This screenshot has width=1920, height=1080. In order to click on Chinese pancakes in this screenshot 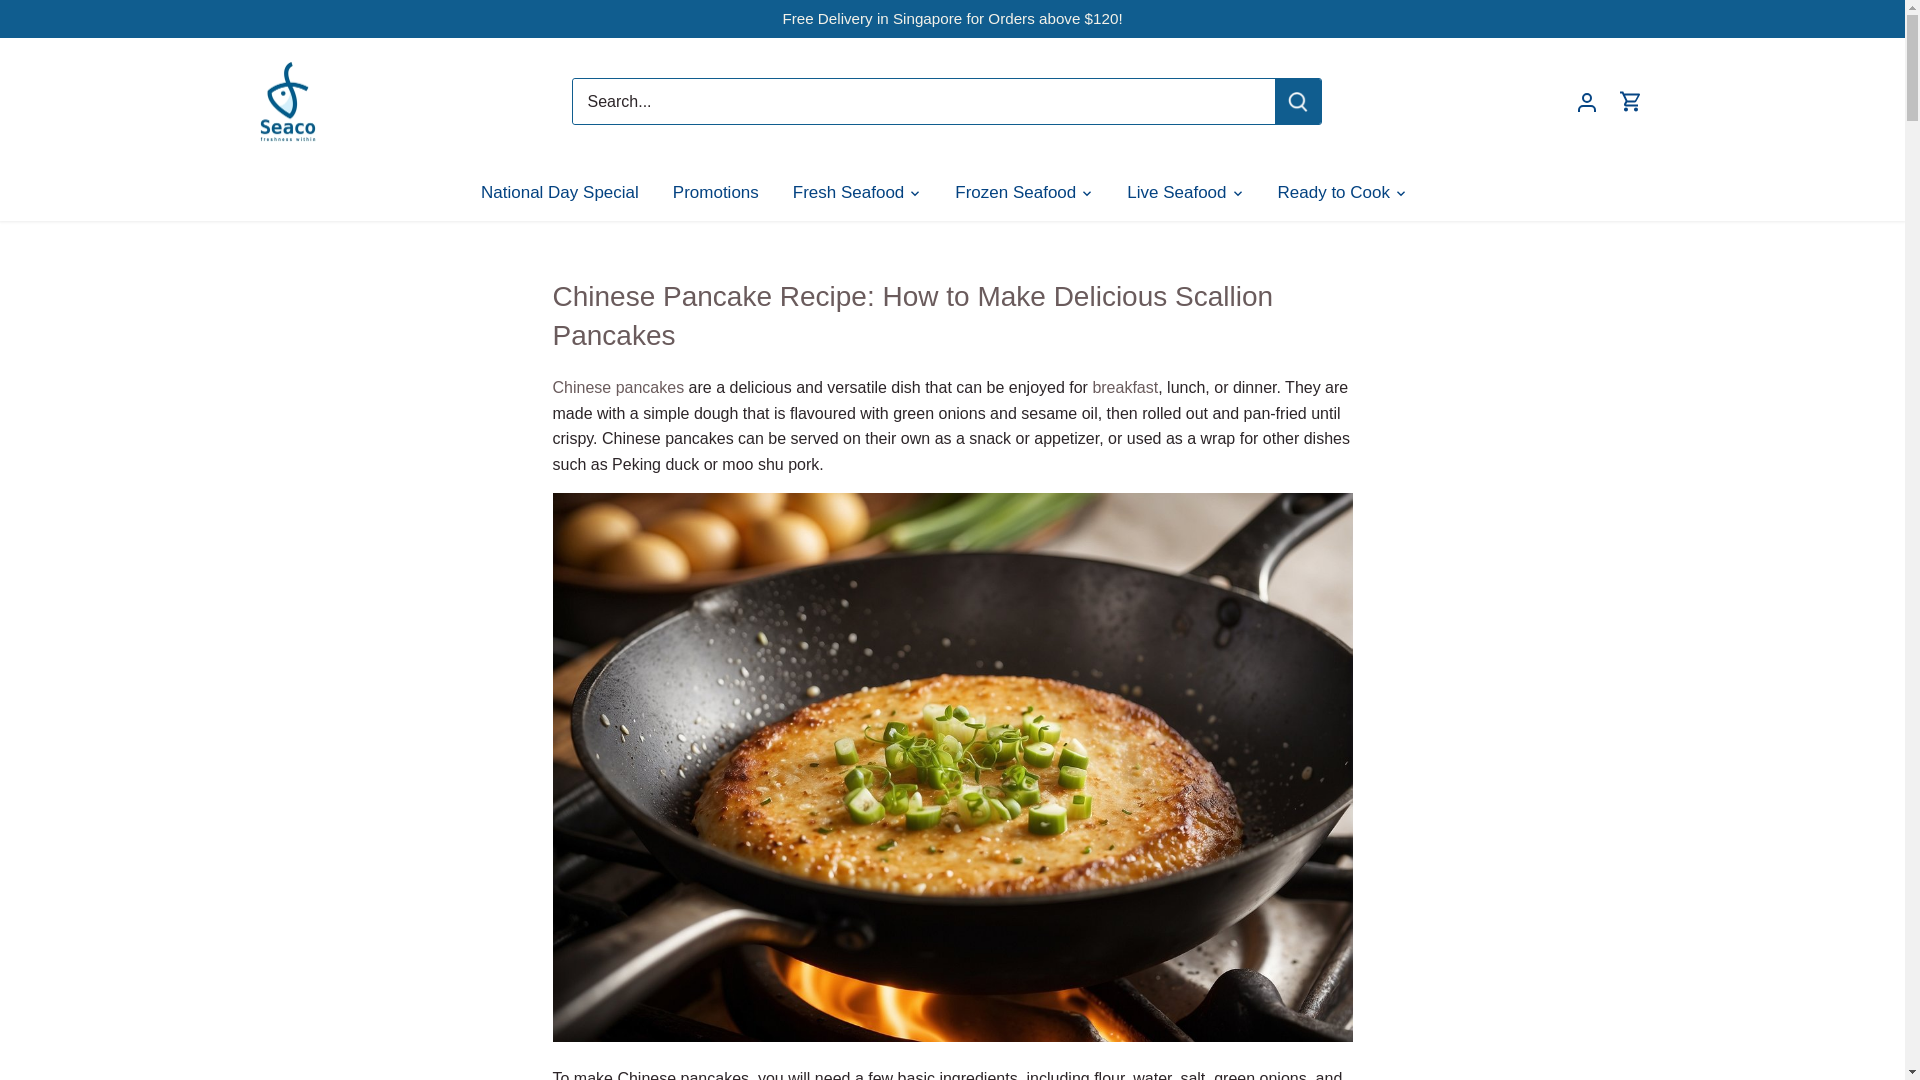, I will do `click(618, 388)`.